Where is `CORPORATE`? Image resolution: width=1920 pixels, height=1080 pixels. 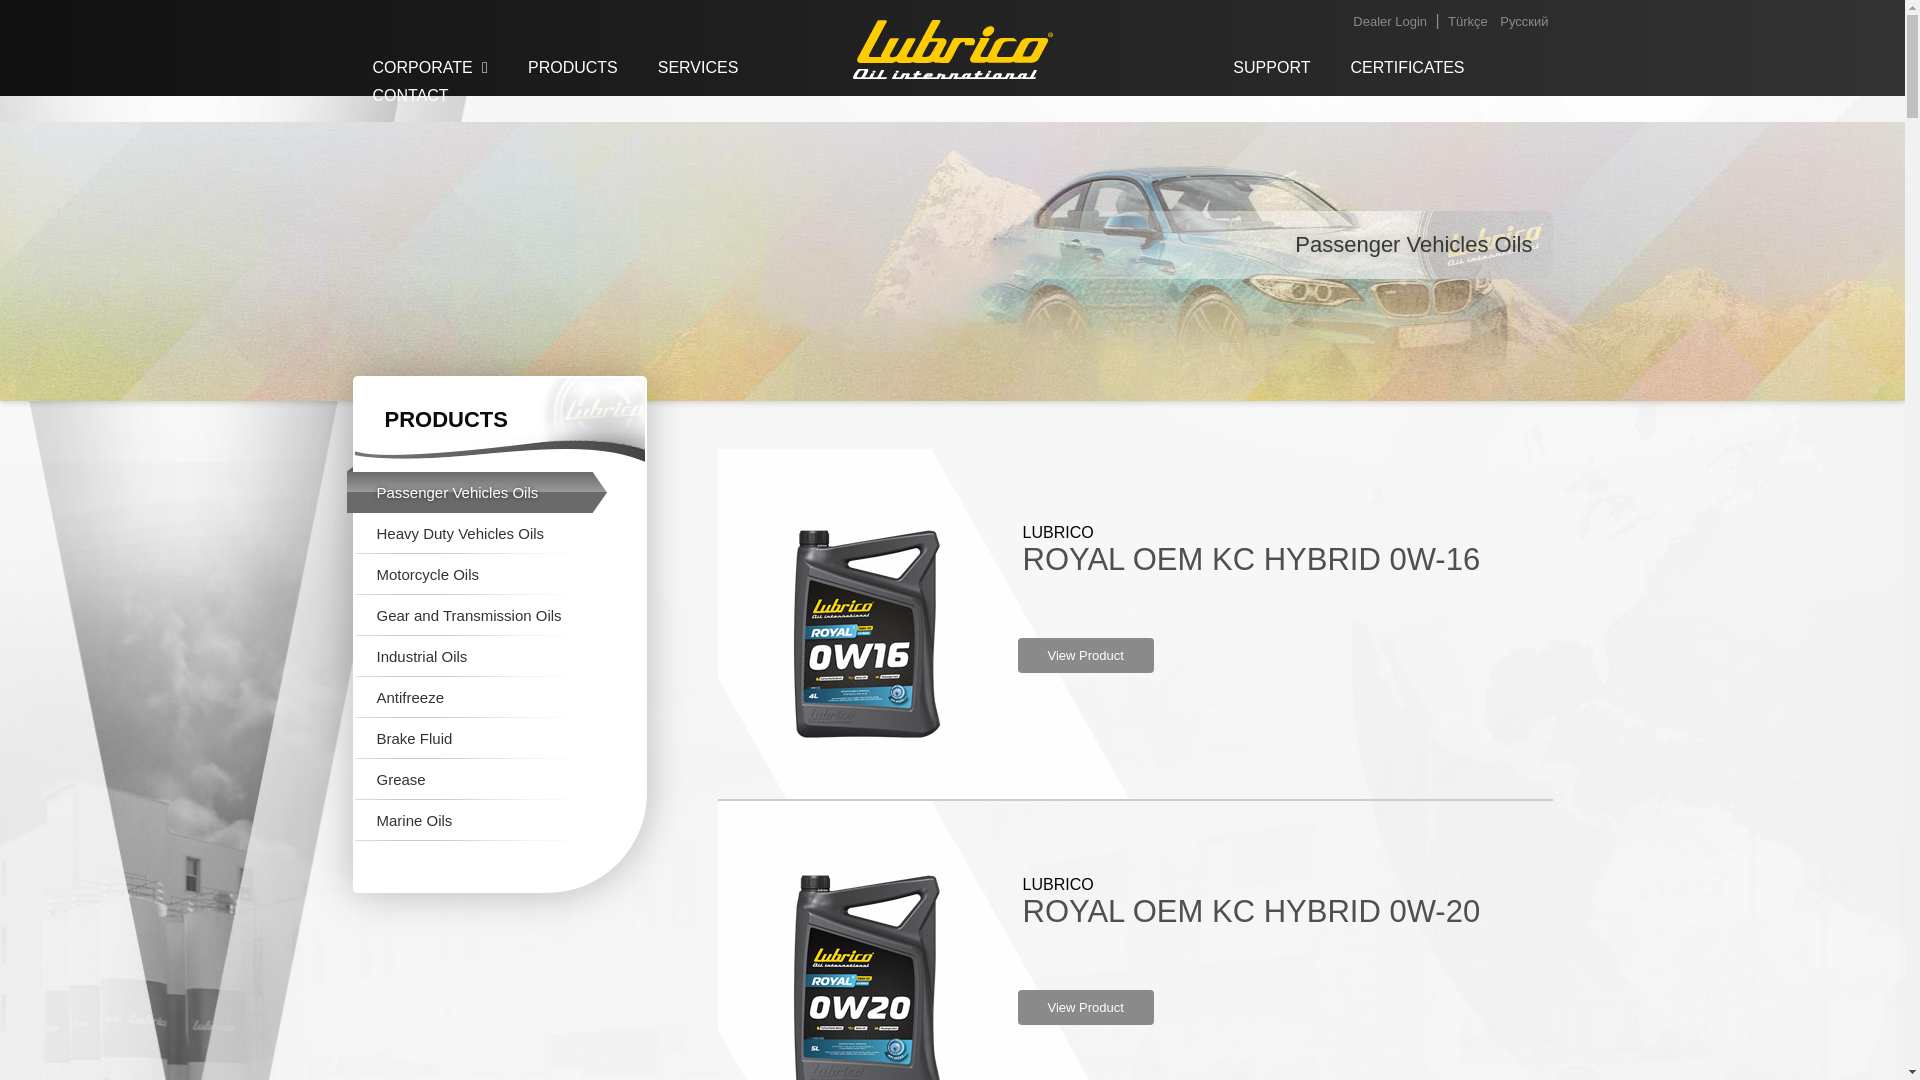 CORPORATE is located at coordinates (430, 68).